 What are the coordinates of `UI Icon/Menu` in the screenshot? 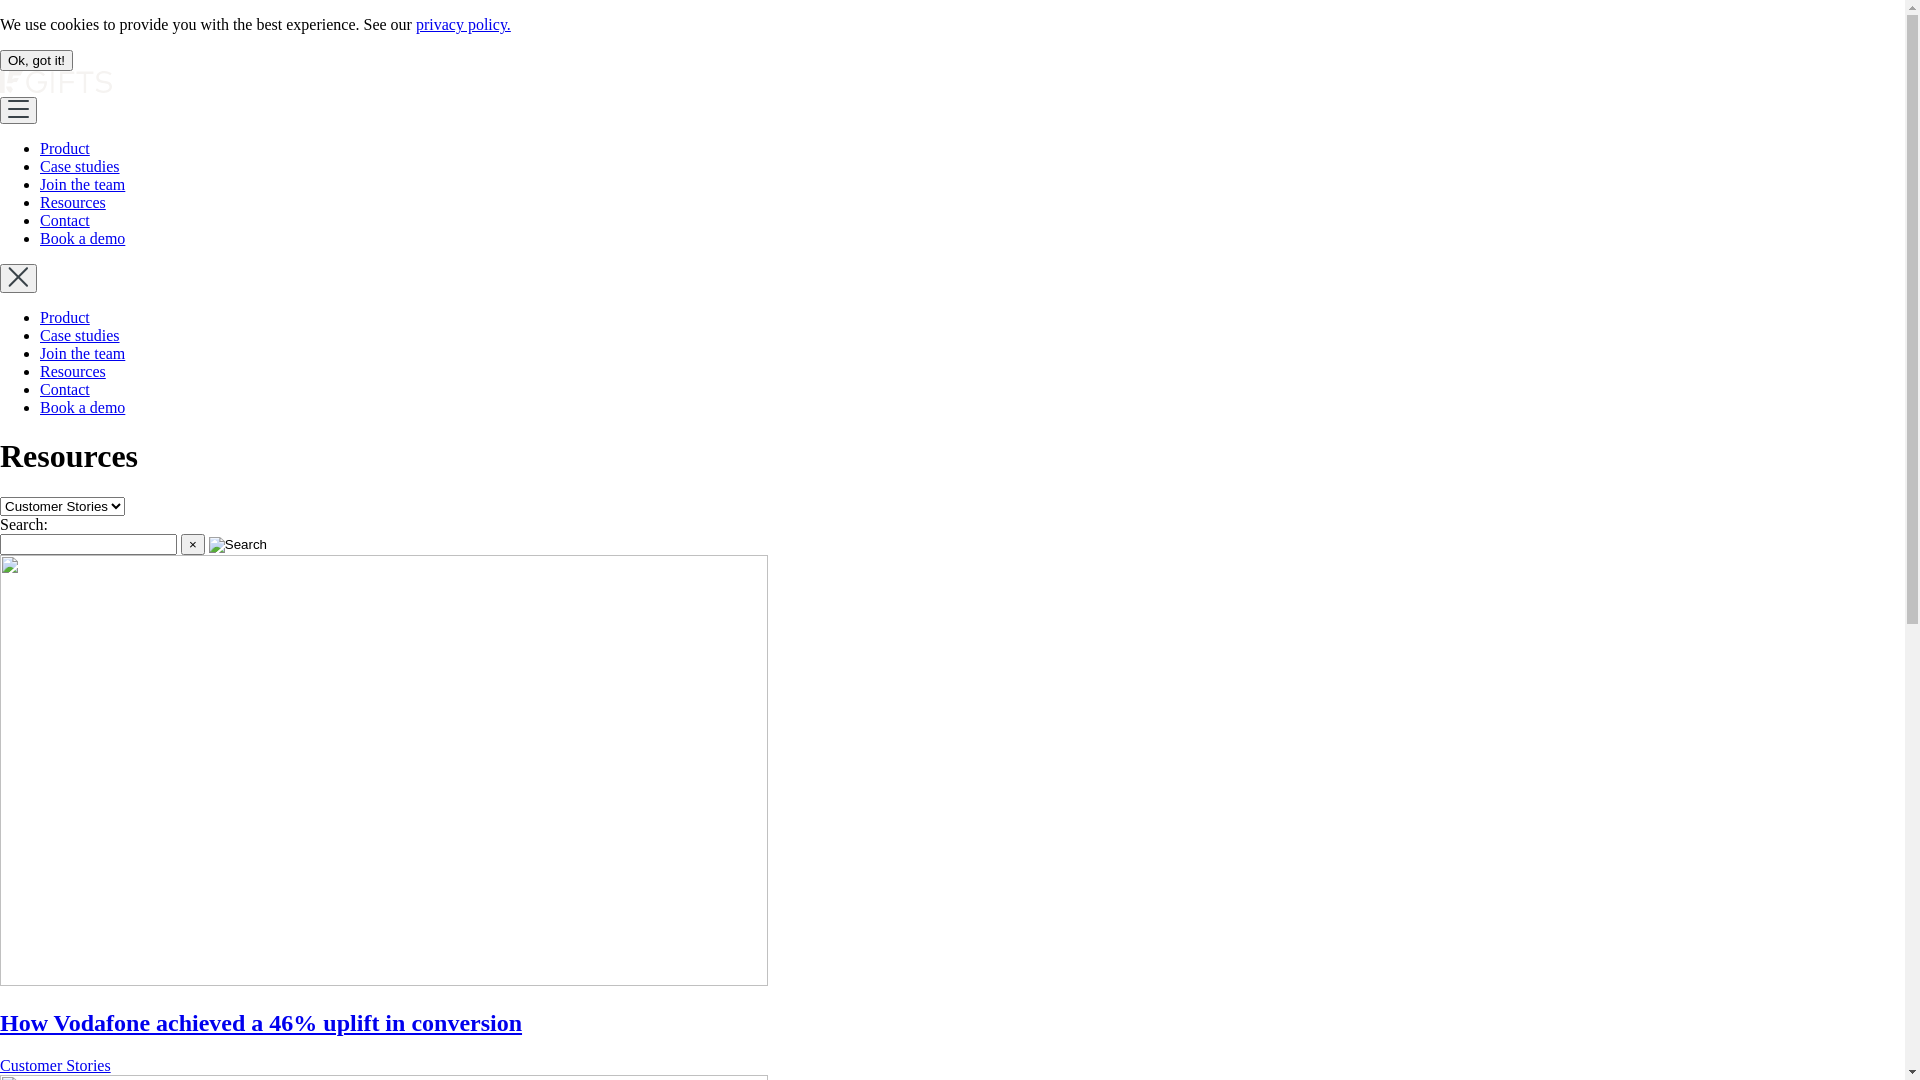 It's located at (18, 278).